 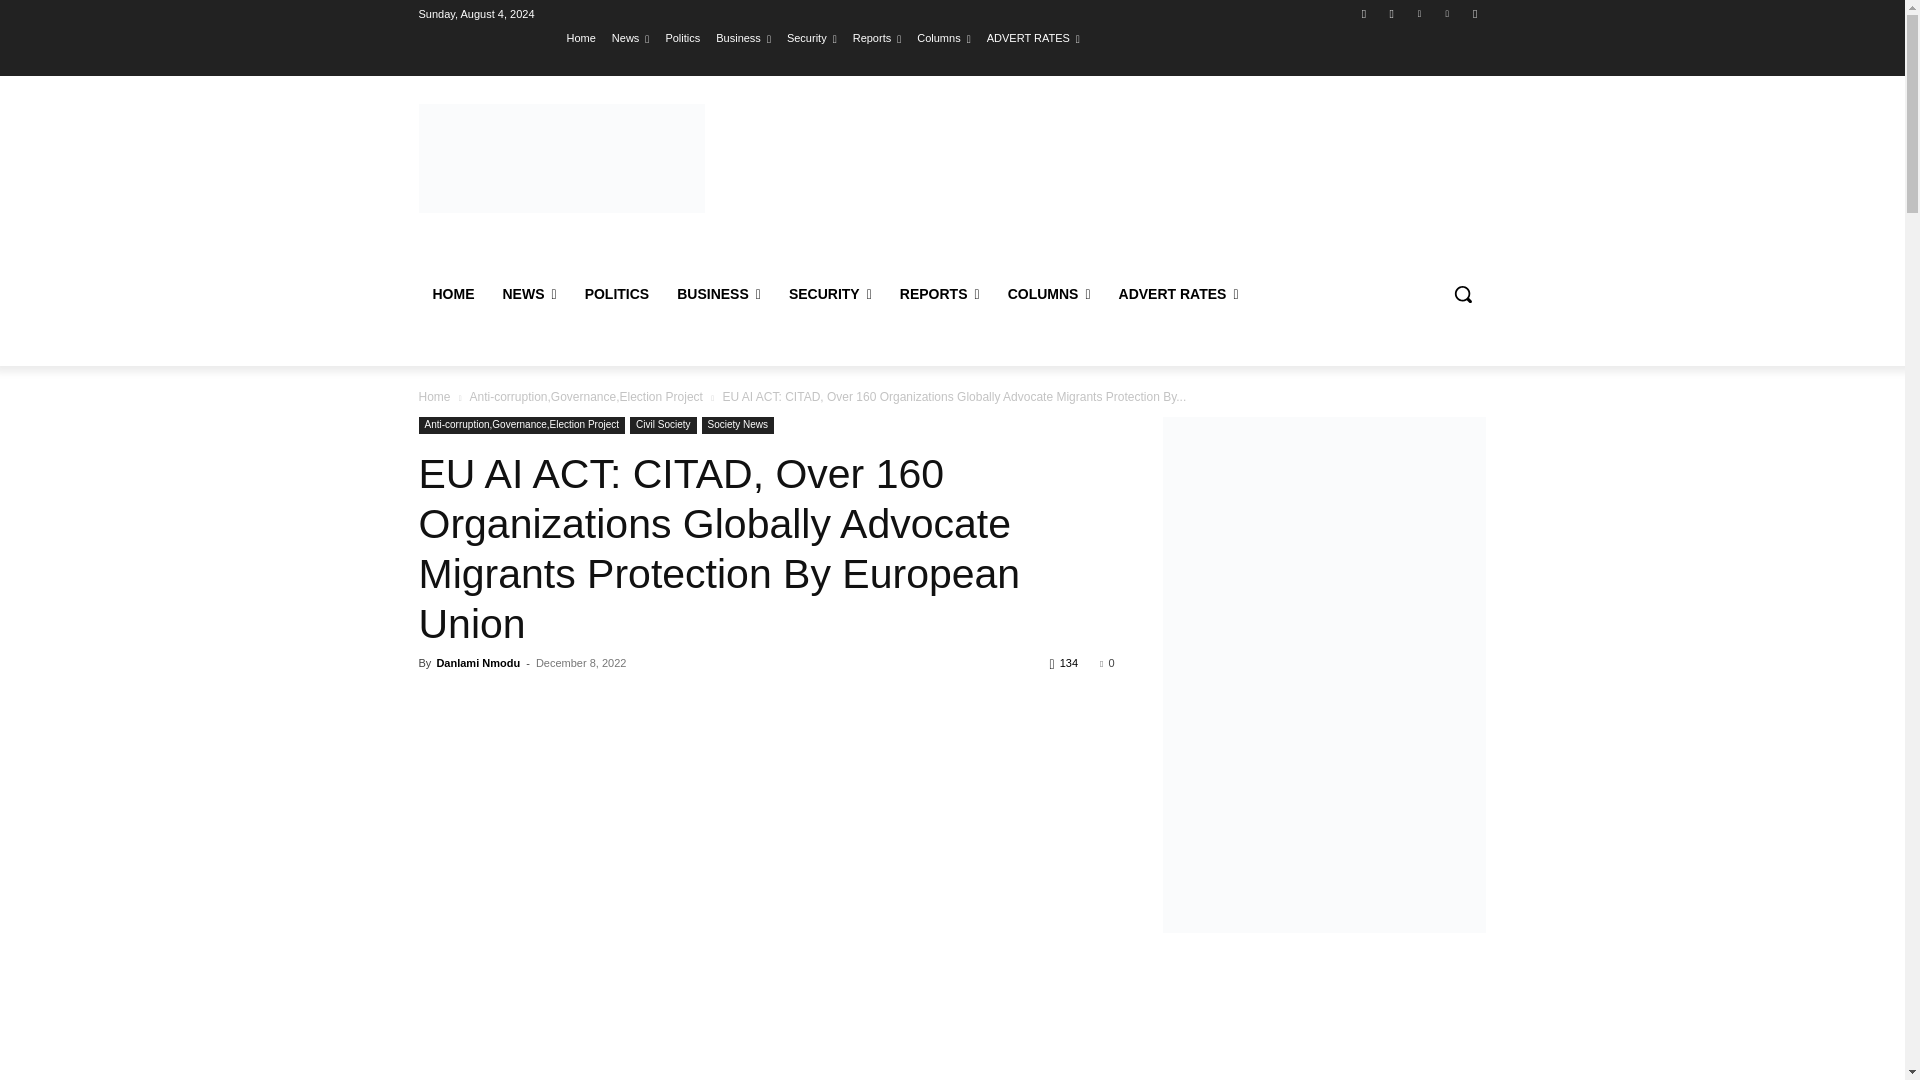 I want to click on Twitter, so click(x=1418, y=13).